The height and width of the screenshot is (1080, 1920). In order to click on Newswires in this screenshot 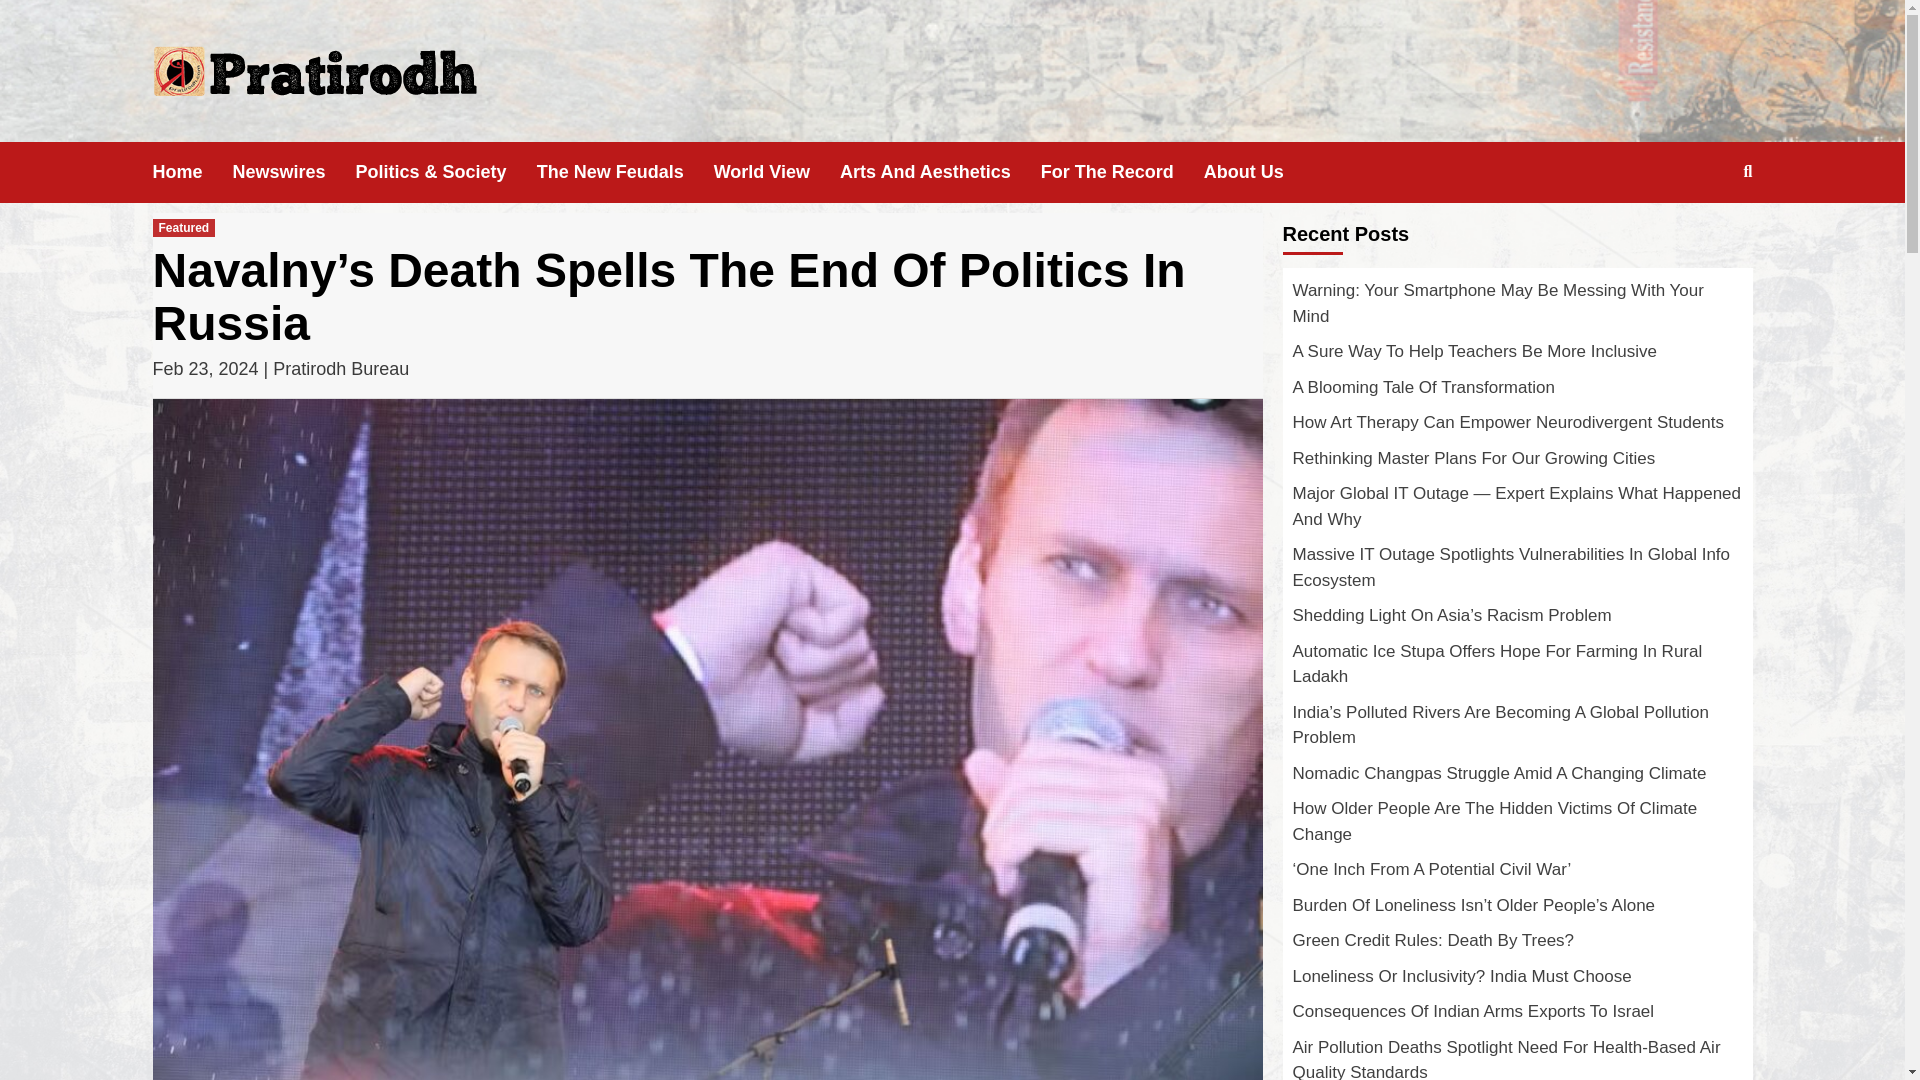, I will do `click(294, 172)`.